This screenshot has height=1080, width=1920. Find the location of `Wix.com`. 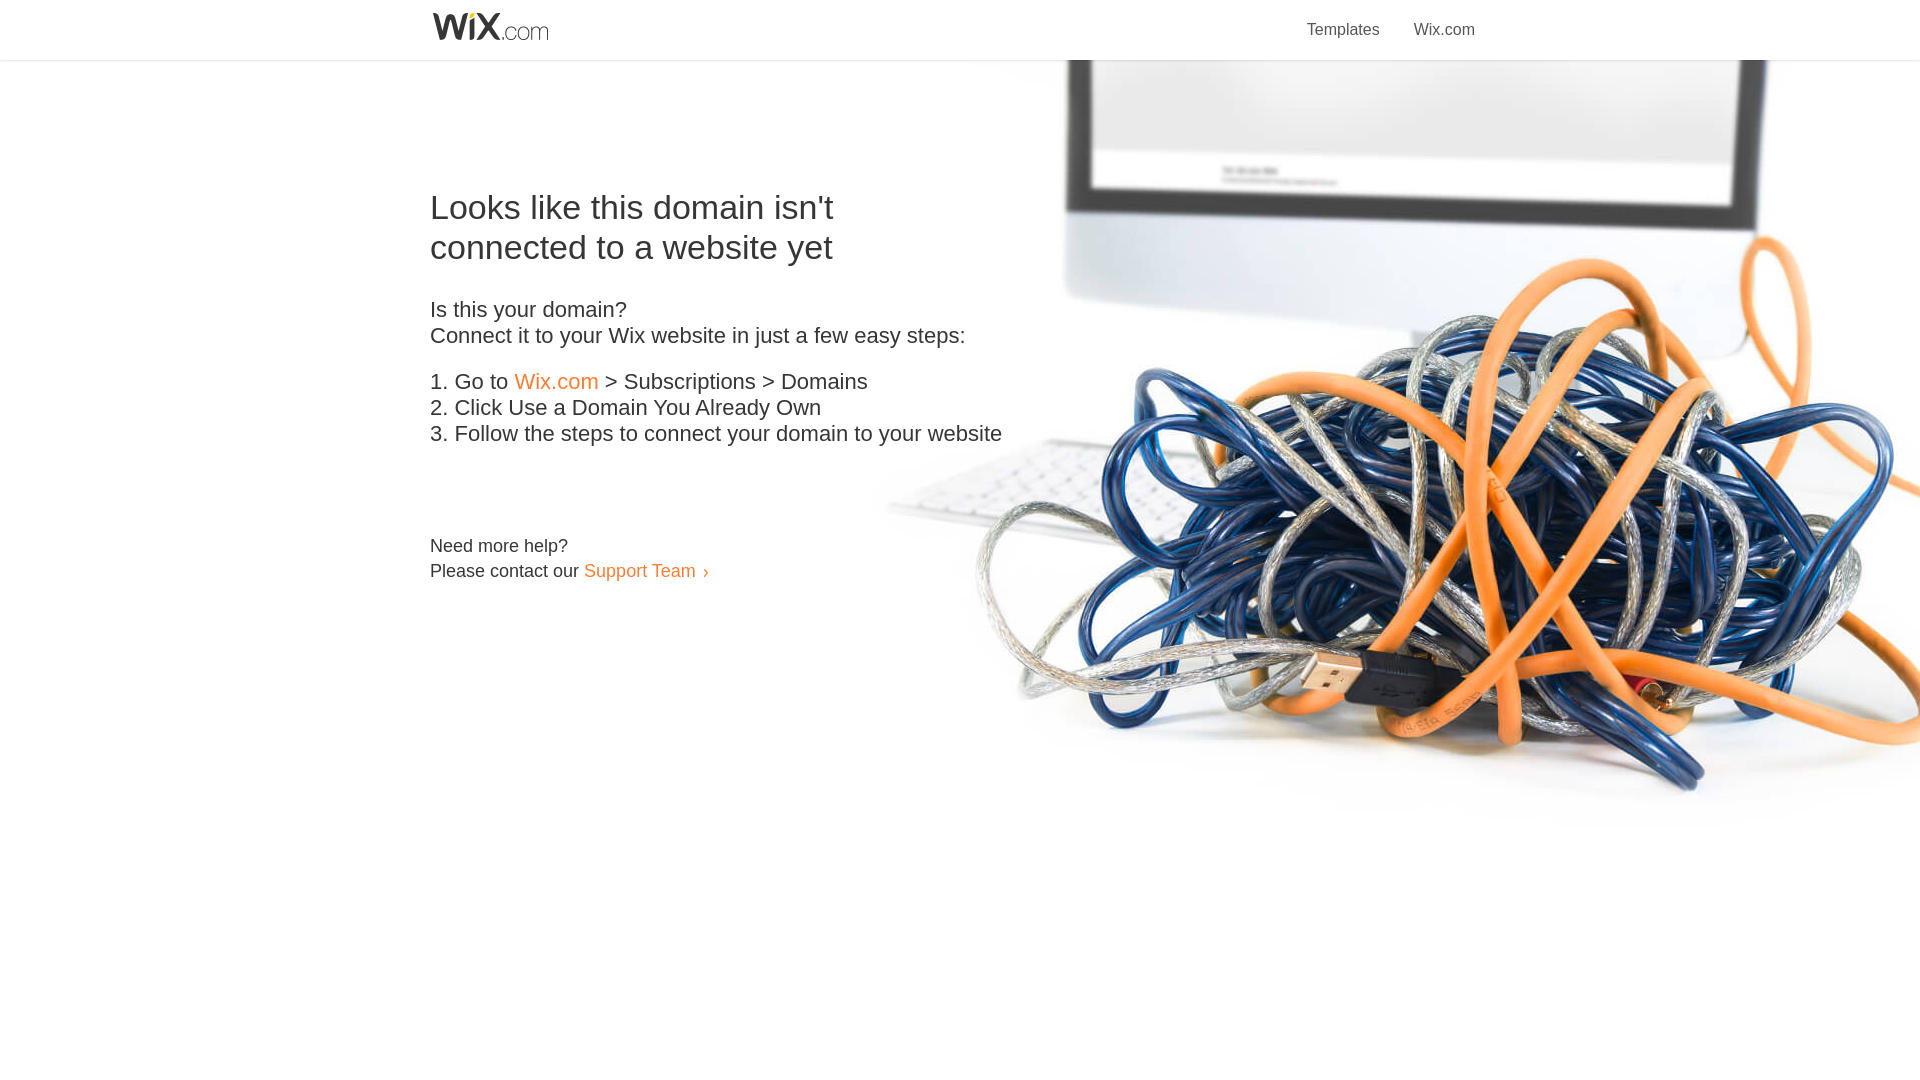

Wix.com is located at coordinates (556, 382).